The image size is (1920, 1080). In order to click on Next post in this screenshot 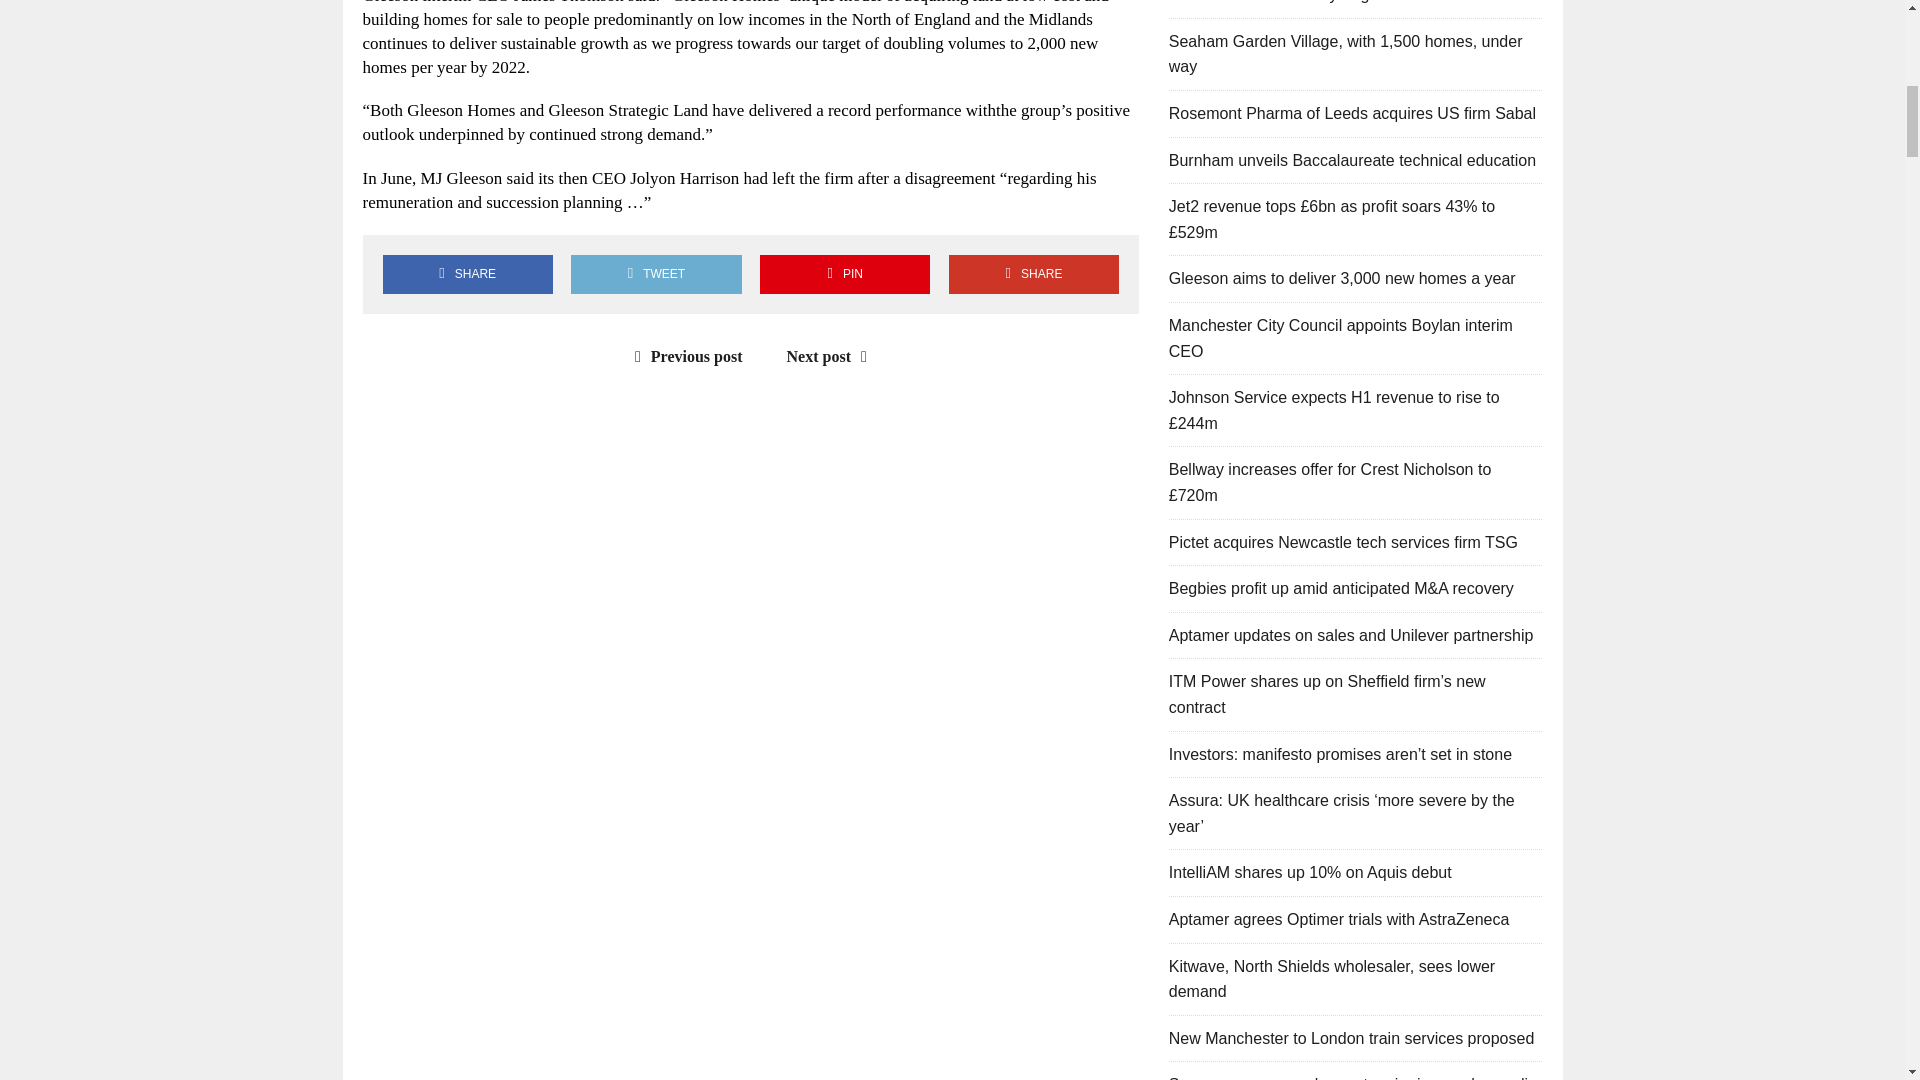, I will do `click(832, 356)`.